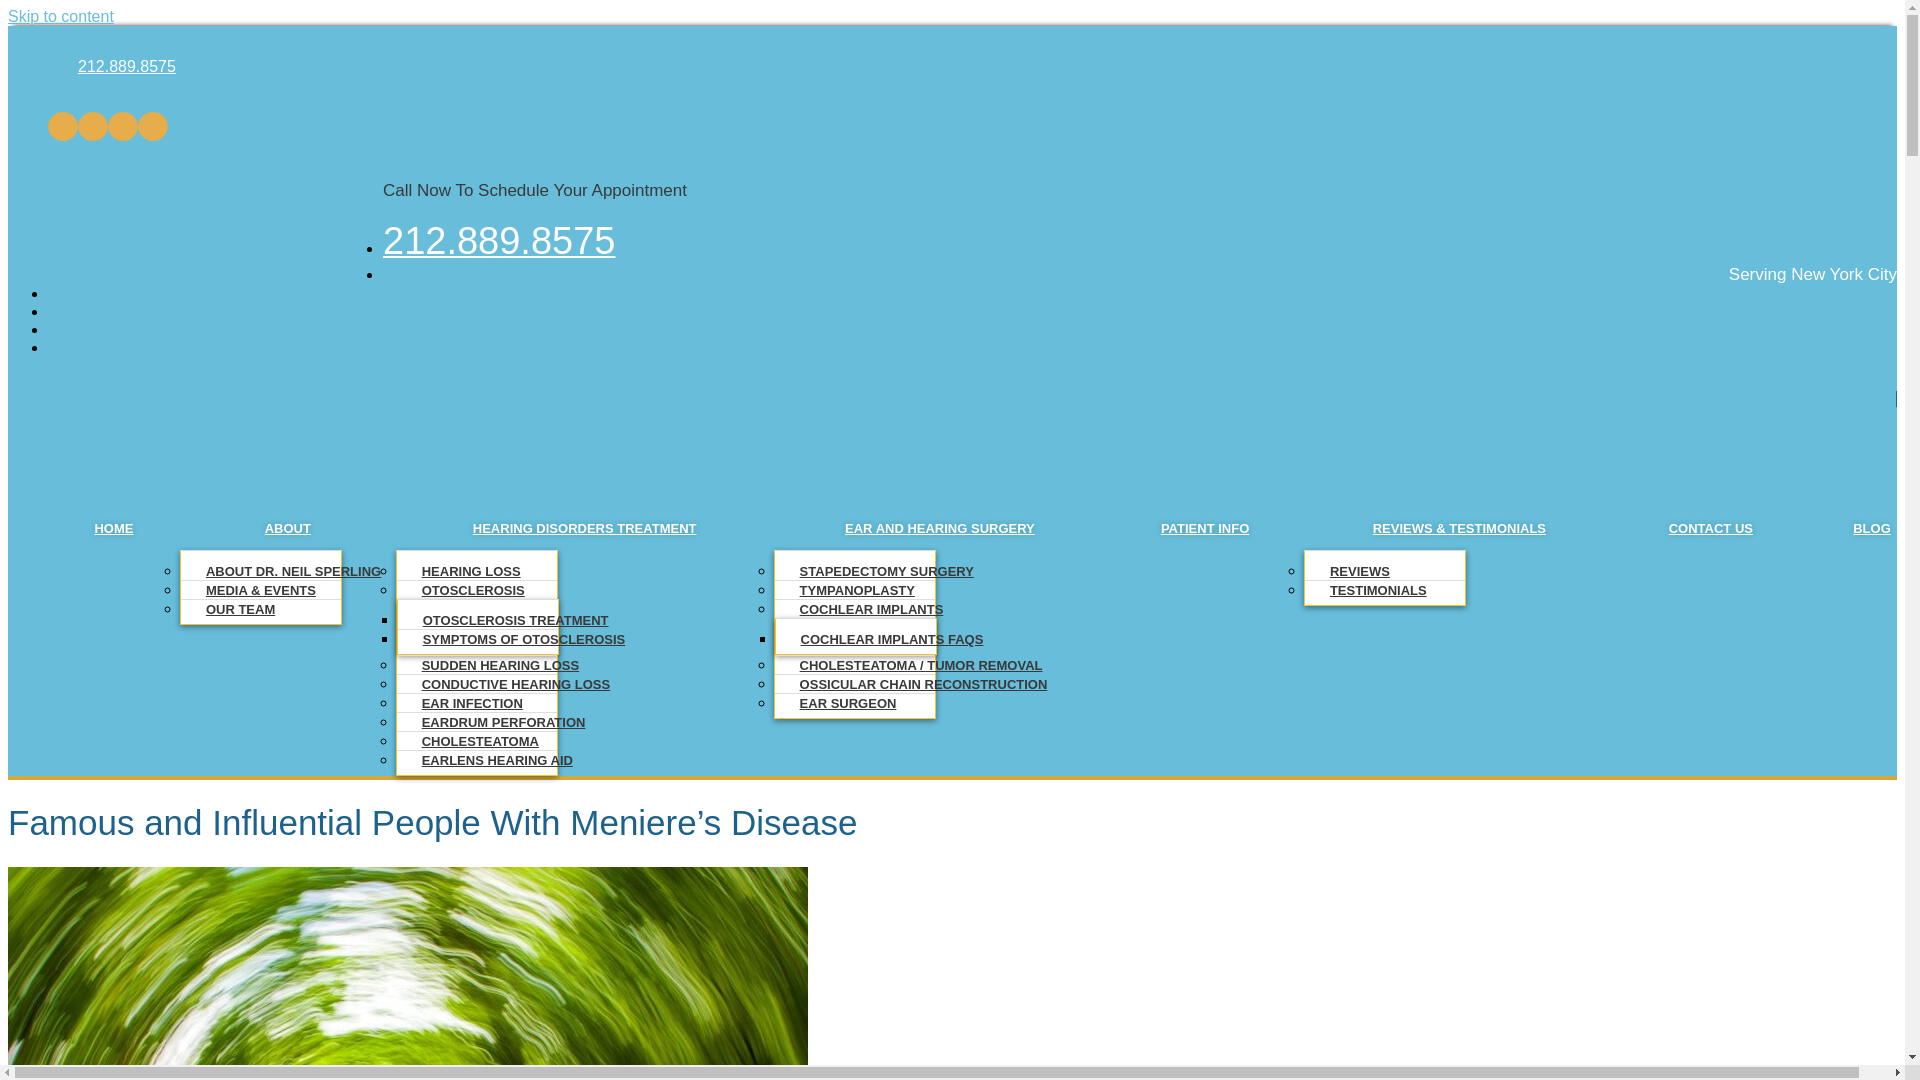 This screenshot has width=1920, height=1080. What do you see at coordinates (886, 570) in the screenshot?
I see `STAPEDECTOMY SURGERY` at bounding box center [886, 570].